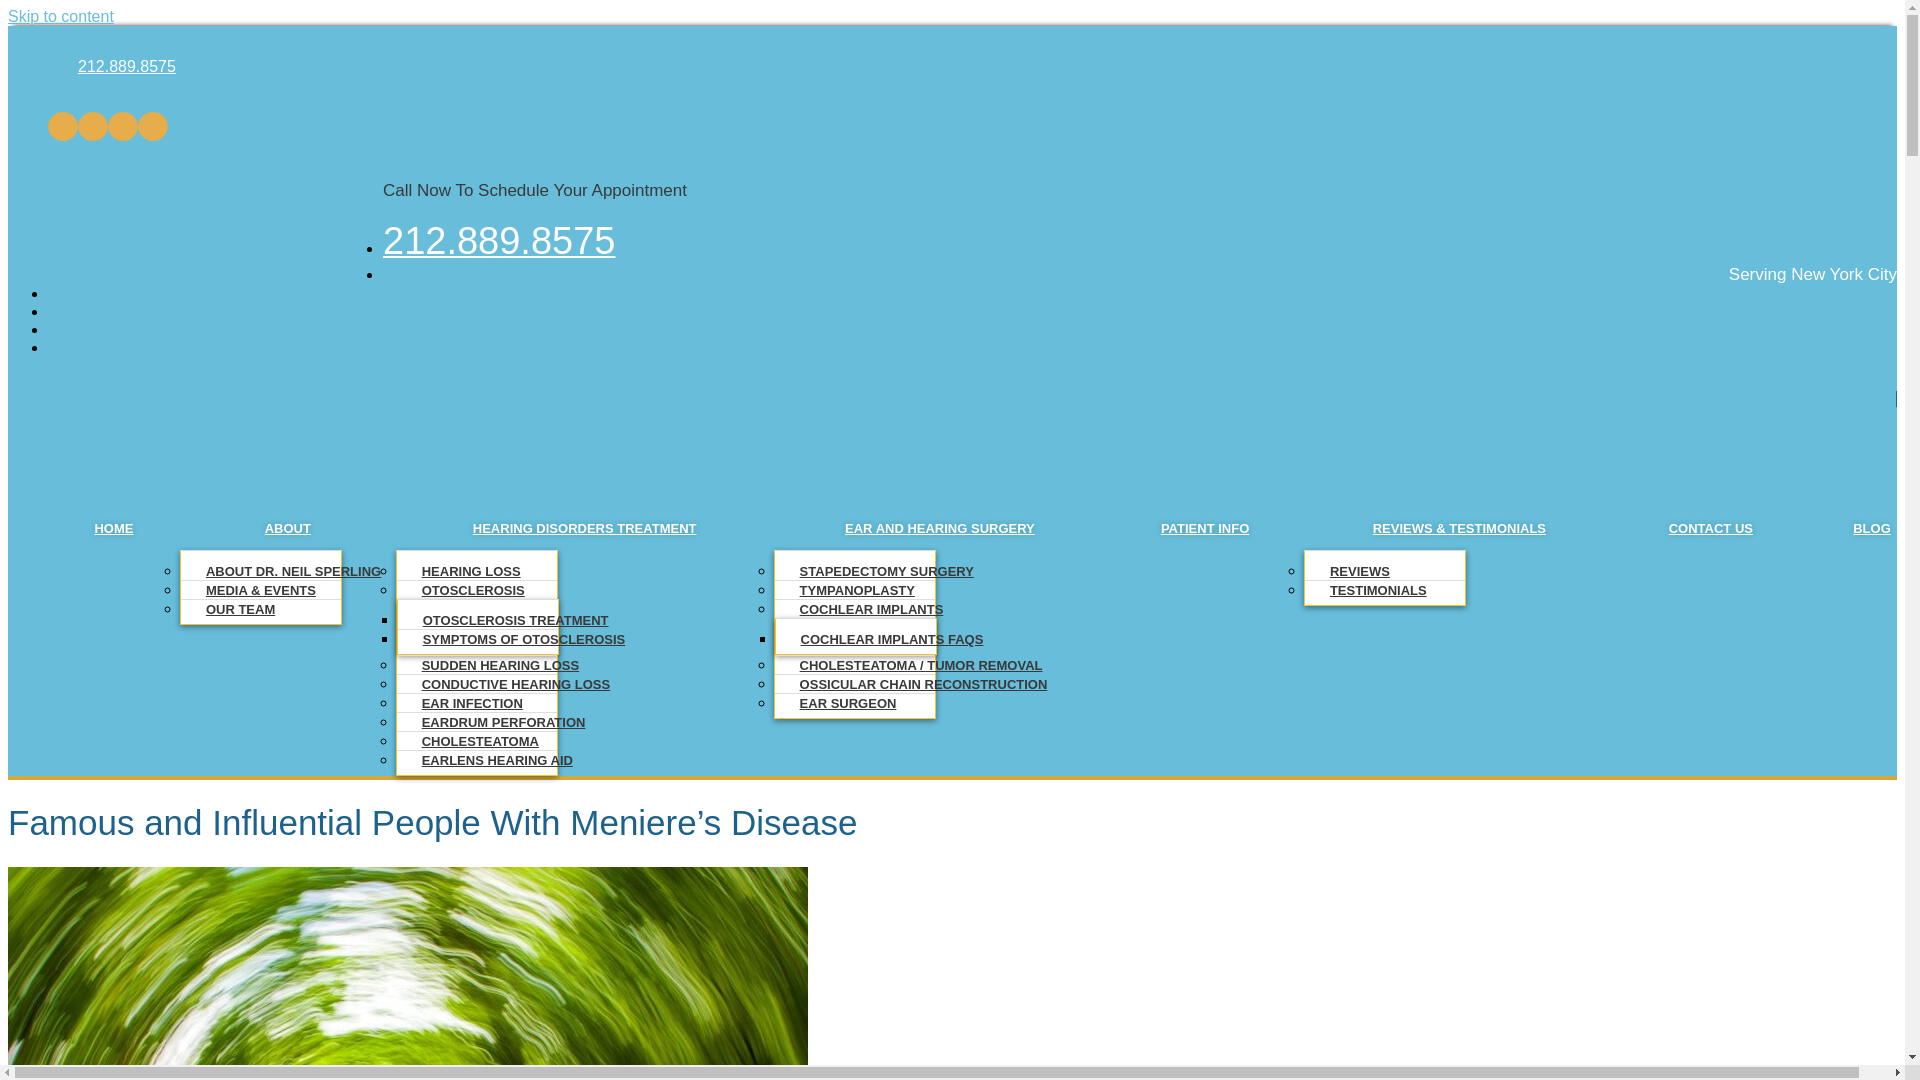 This screenshot has width=1920, height=1080. What do you see at coordinates (886, 570) in the screenshot?
I see `STAPEDECTOMY SURGERY` at bounding box center [886, 570].